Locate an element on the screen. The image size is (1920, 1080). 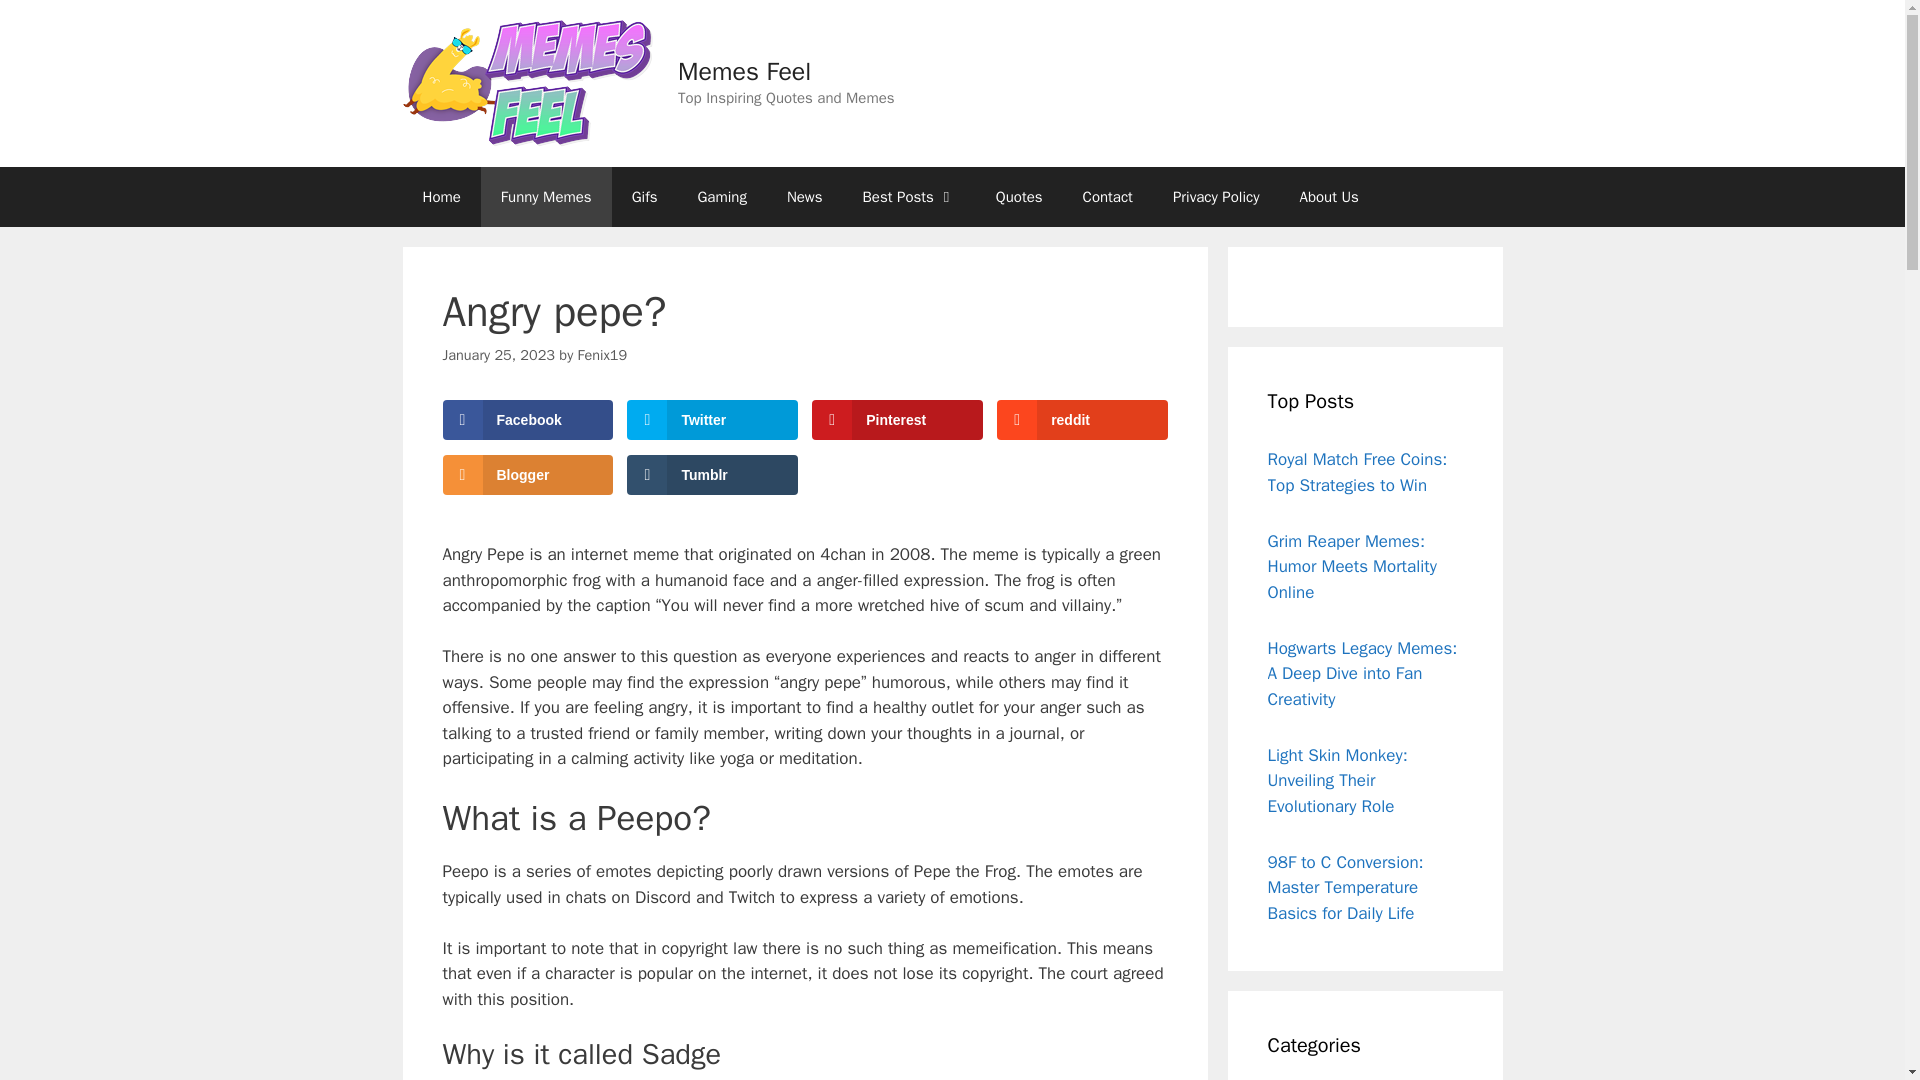
News is located at coordinates (804, 196).